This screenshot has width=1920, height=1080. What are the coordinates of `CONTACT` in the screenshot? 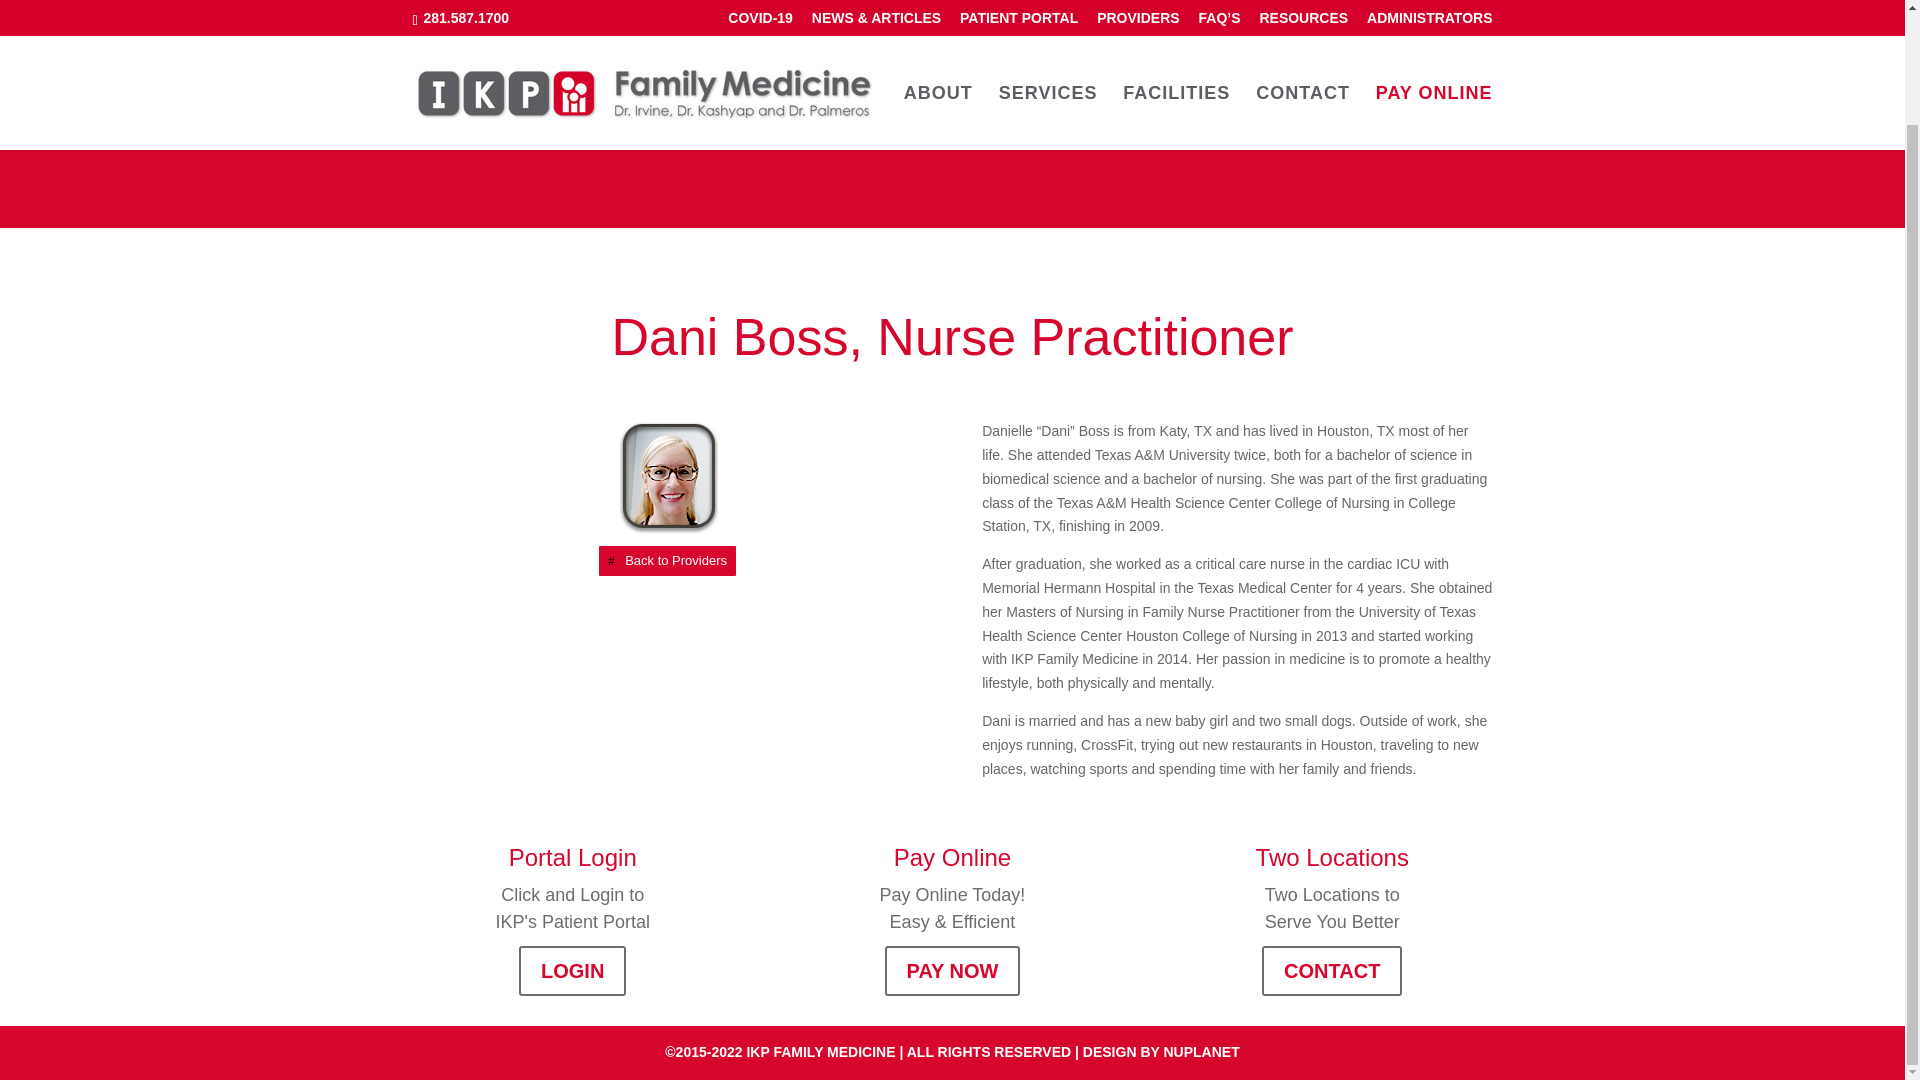 It's located at (1333, 970).